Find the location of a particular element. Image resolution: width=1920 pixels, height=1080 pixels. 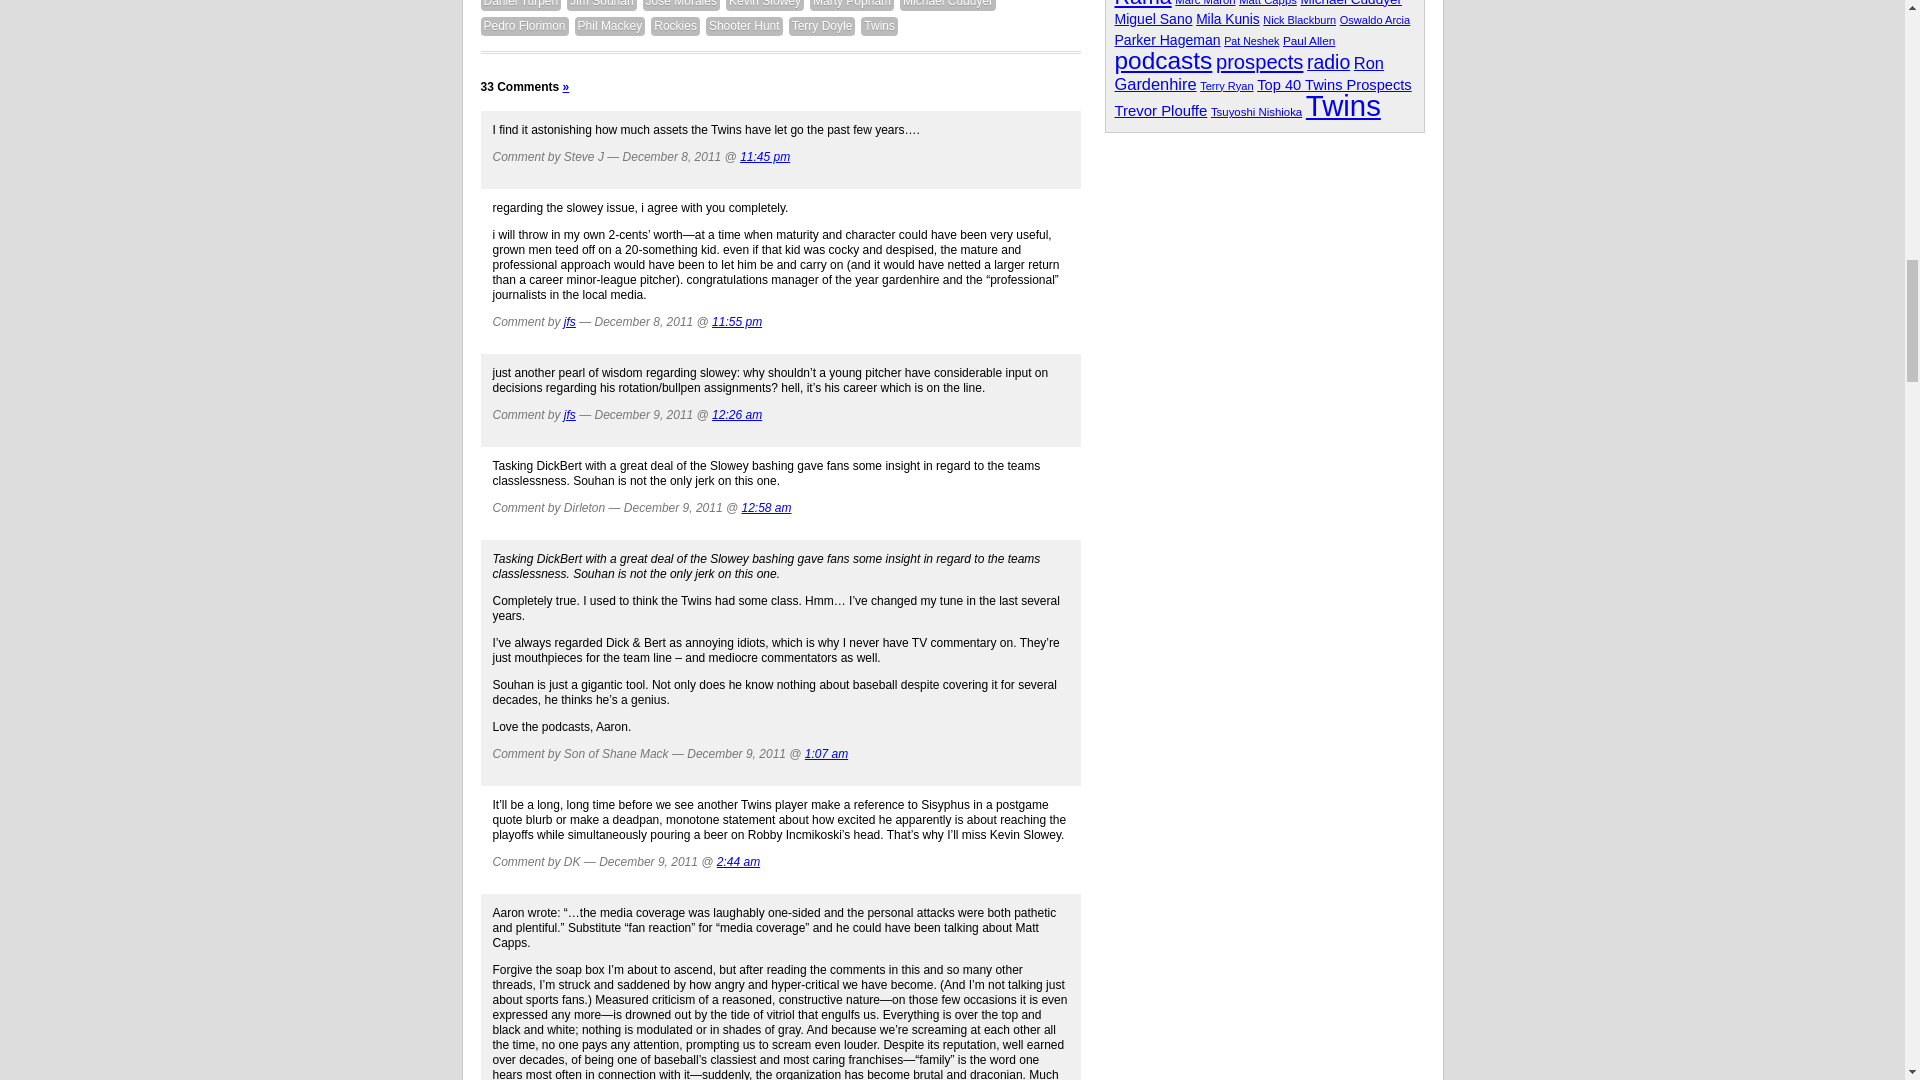

Kevin Slowey is located at coordinates (764, 5).